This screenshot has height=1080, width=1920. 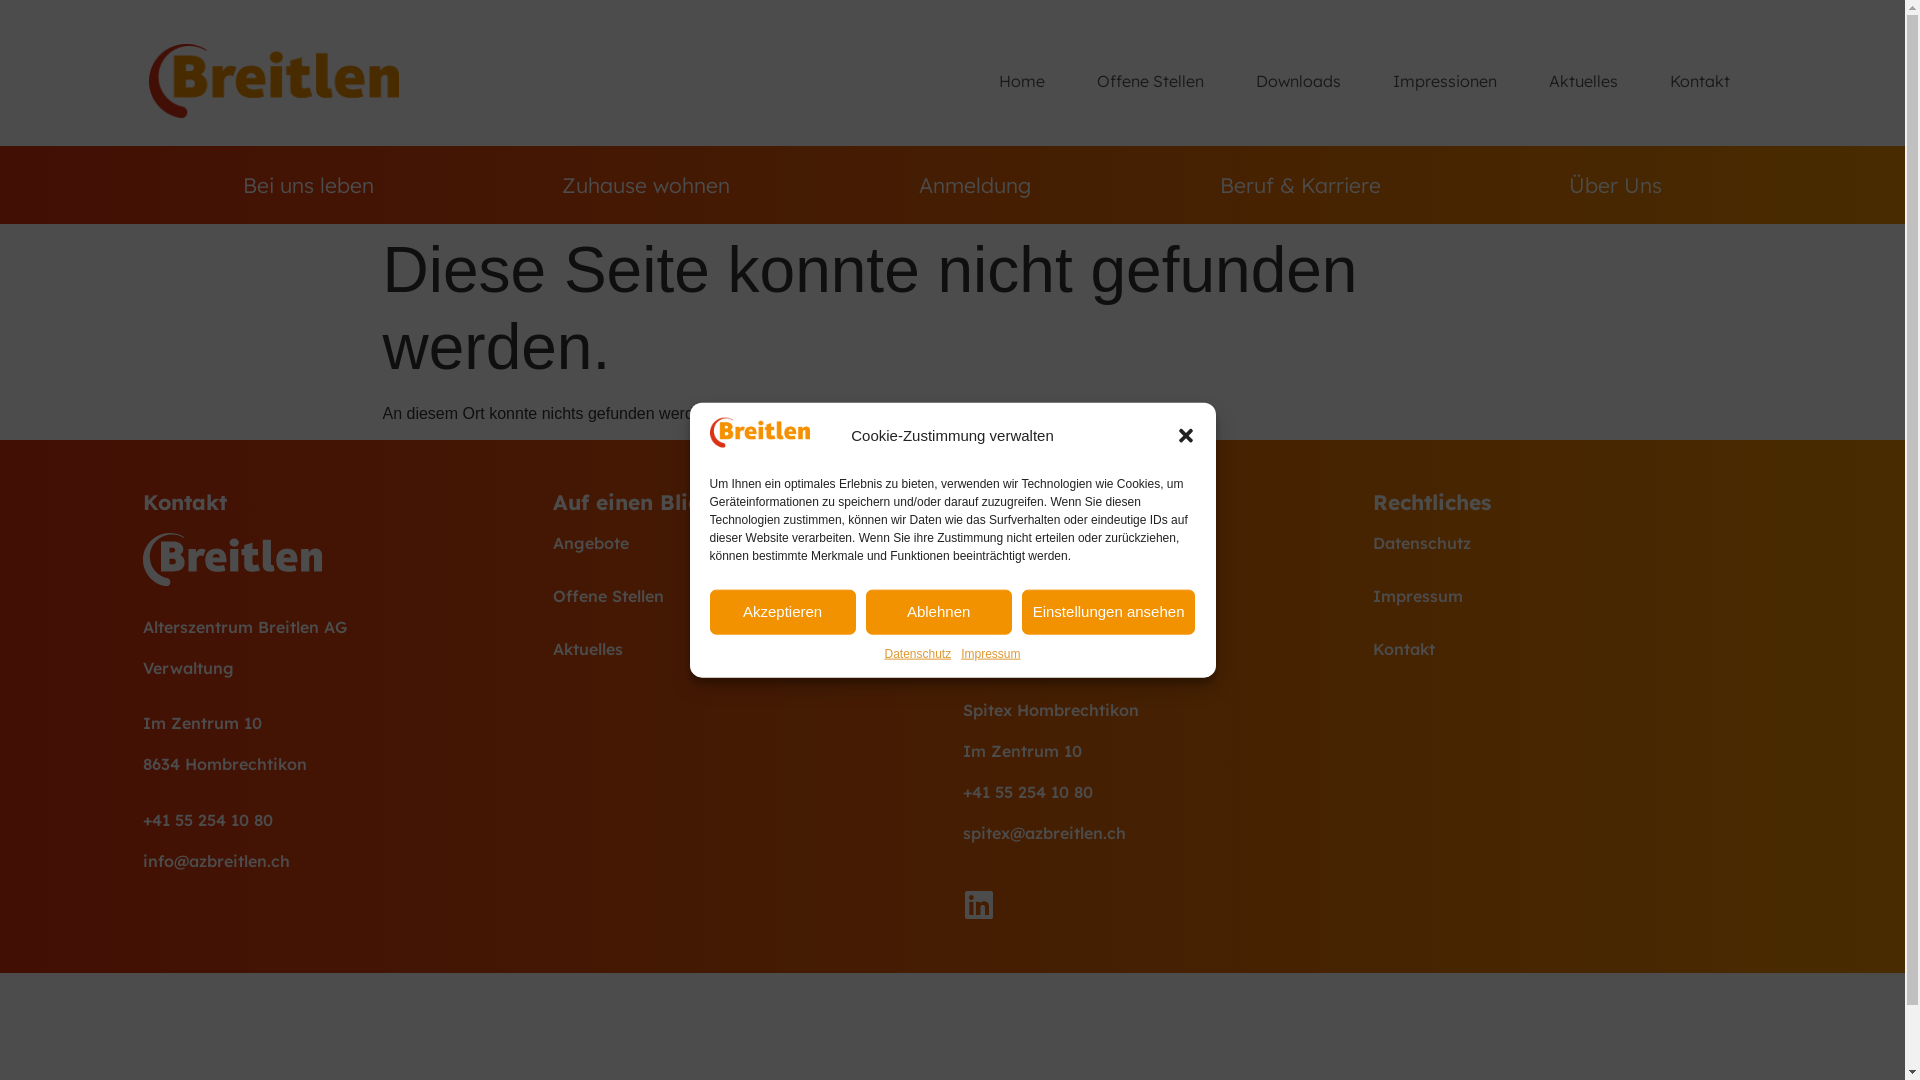 What do you see at coordinates (1109, 612) in the screenshot?
I see `Einstellungen ansehen` at bounding box center [1109, 612].